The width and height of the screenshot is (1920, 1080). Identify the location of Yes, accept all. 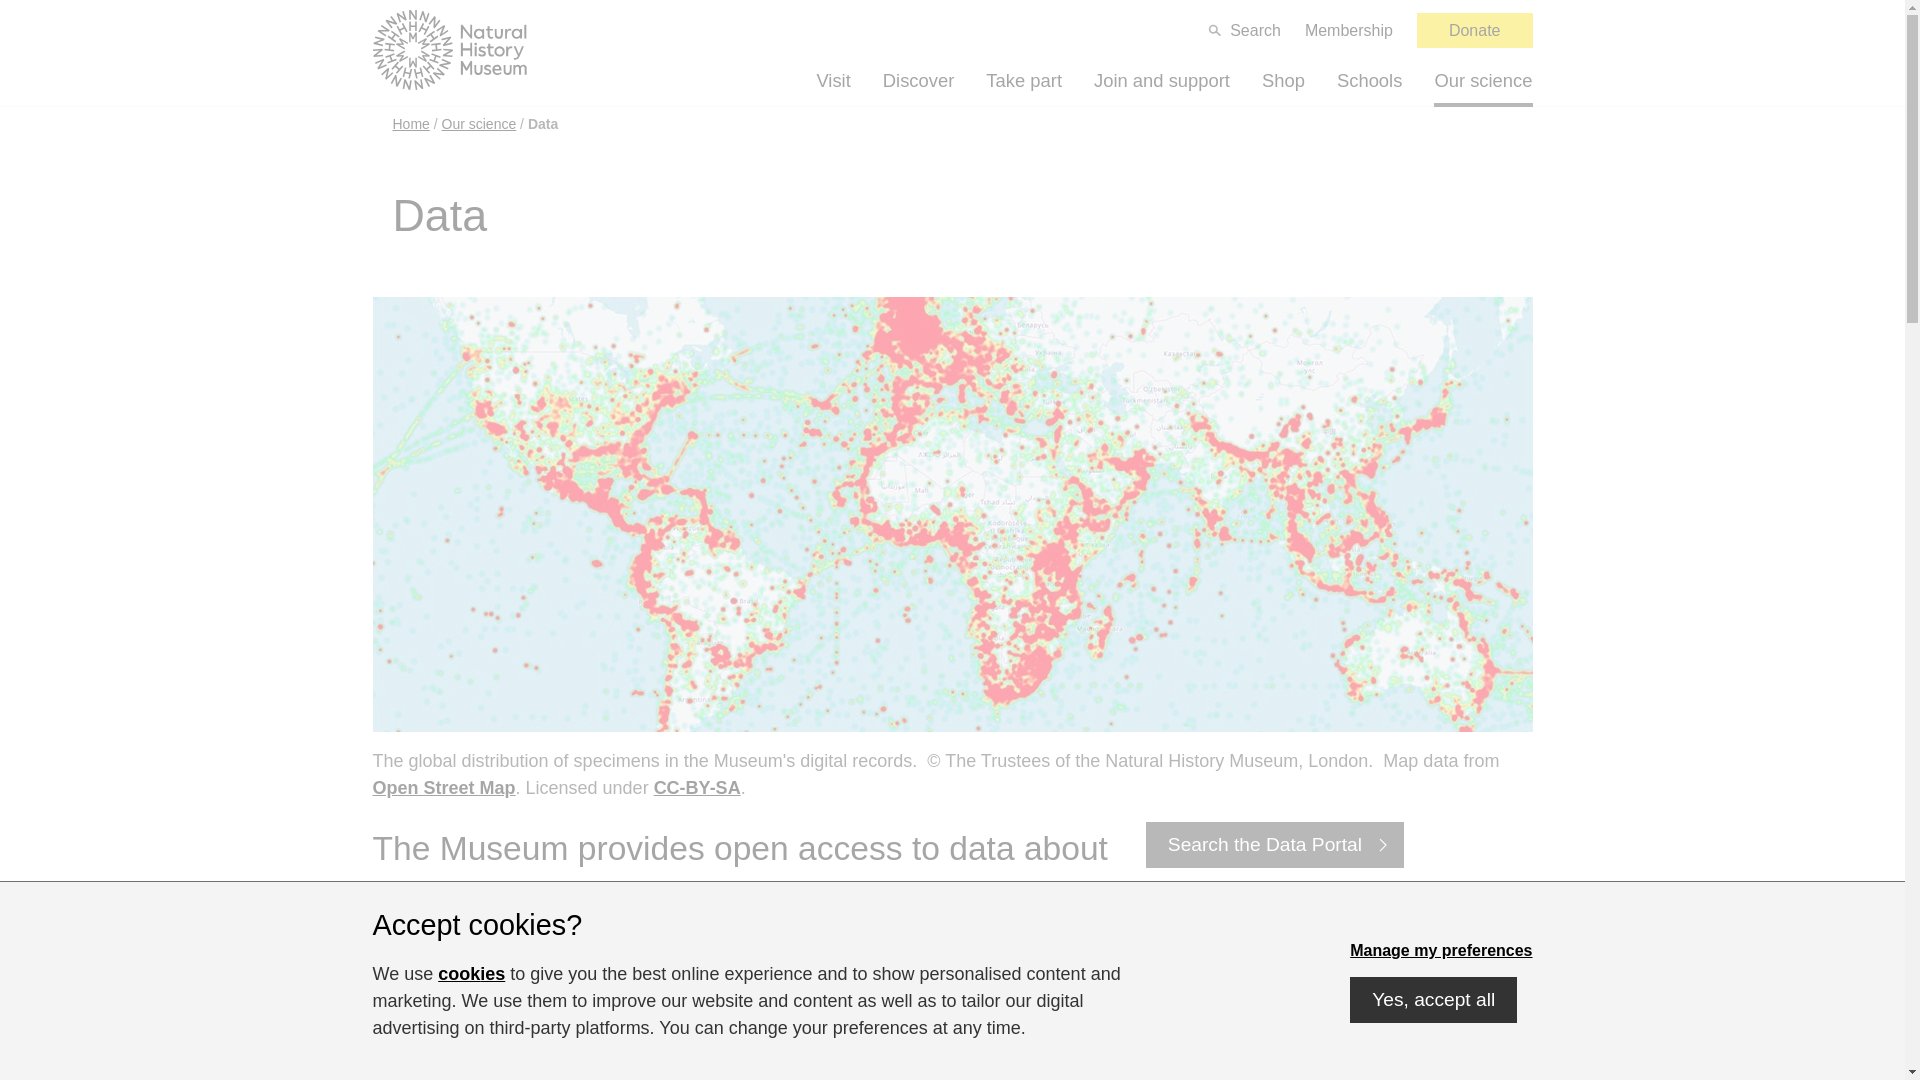
(1432, 1000).